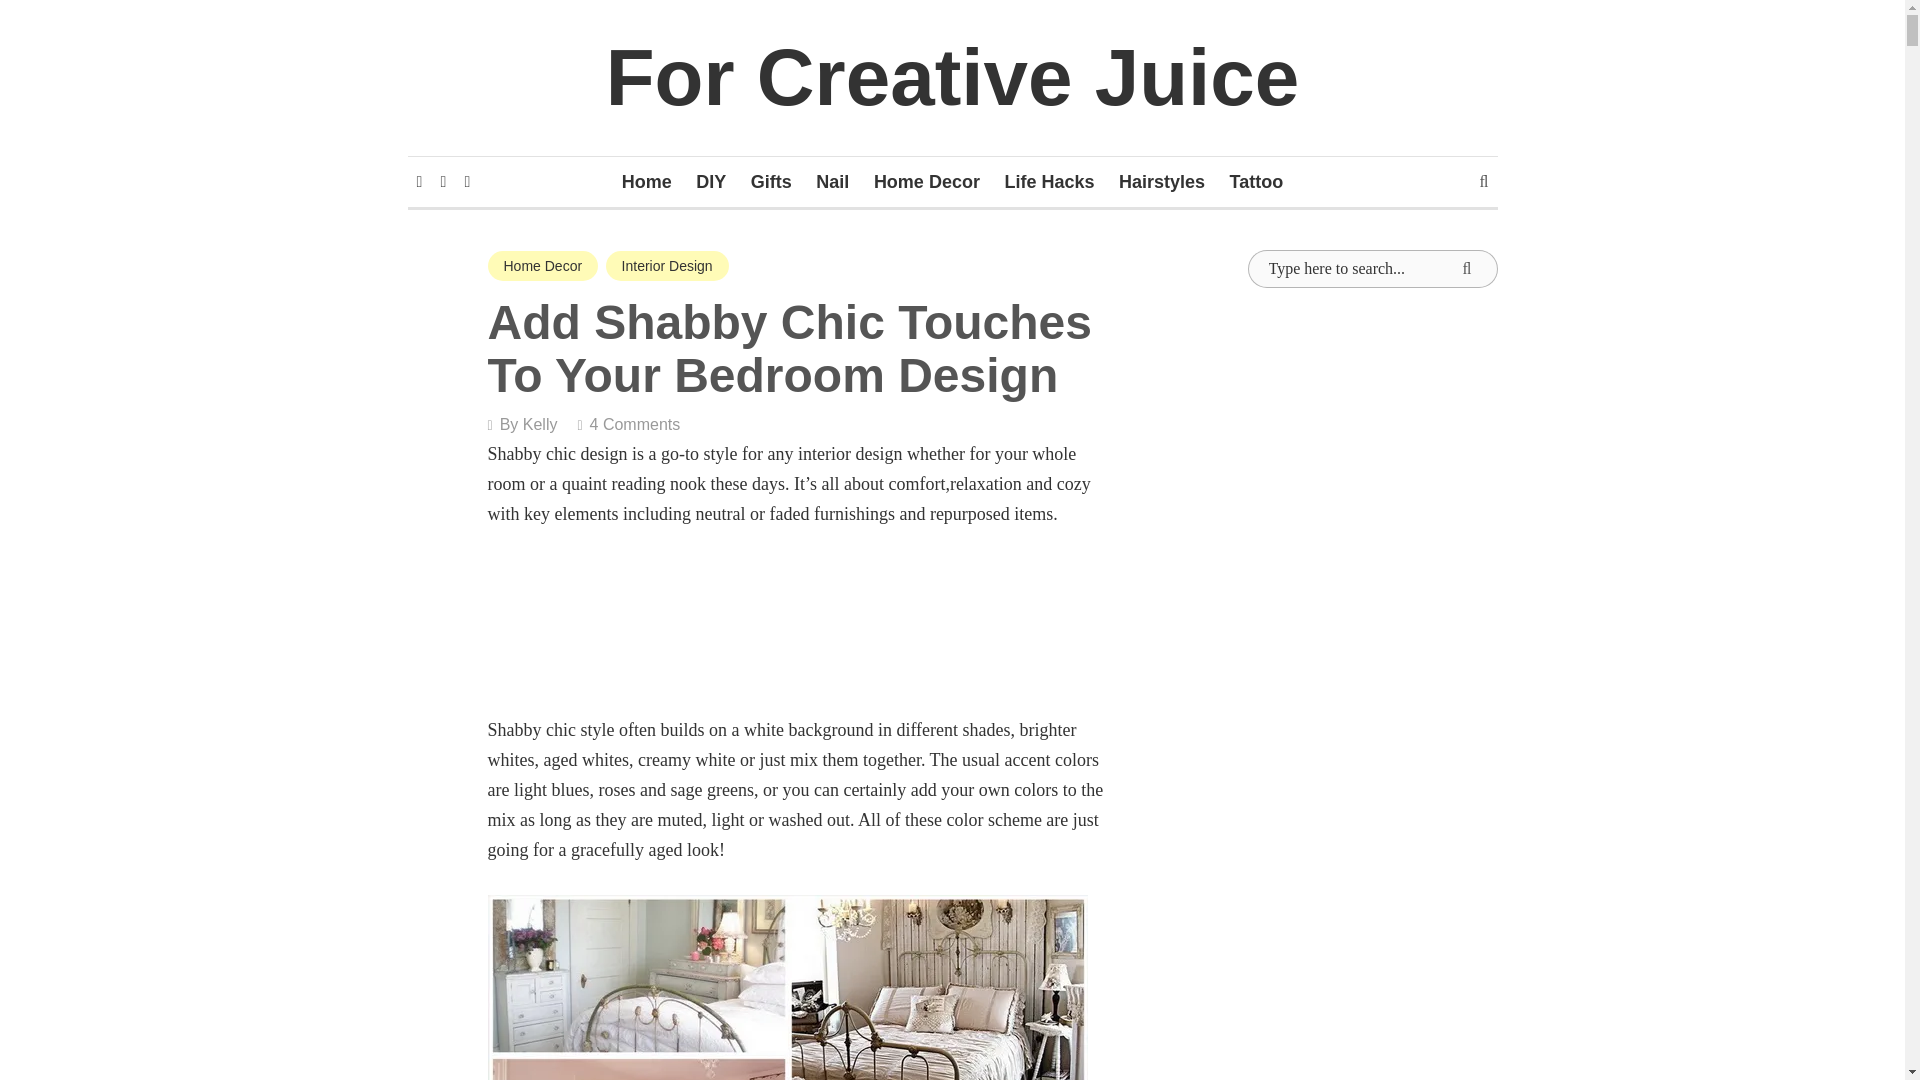 This screenshot has width=1920, height=1080. Describe the element at coordinates (1256, 182) in the screenshot. I see `Tattoo` at that location.